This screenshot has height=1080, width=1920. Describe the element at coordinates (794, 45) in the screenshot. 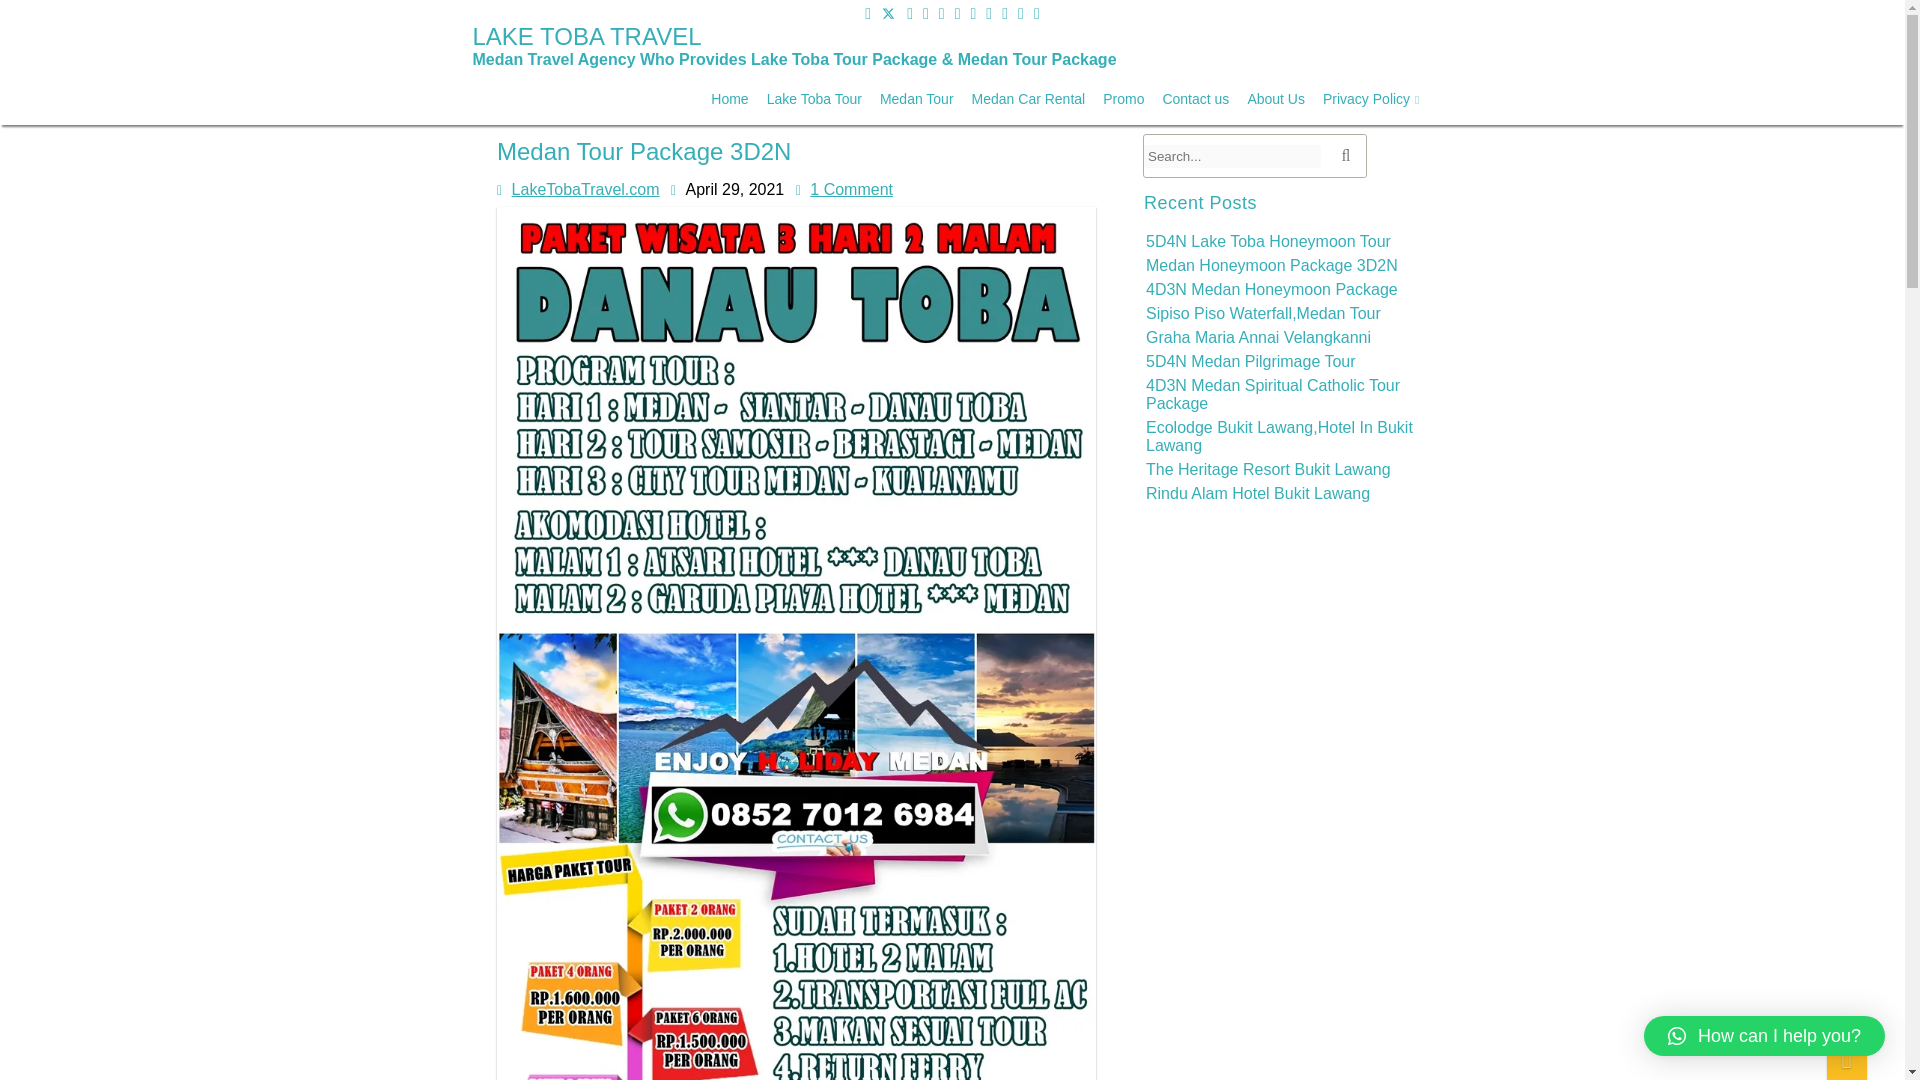

I see `LAKE TOBA TRAVEL` at that location.